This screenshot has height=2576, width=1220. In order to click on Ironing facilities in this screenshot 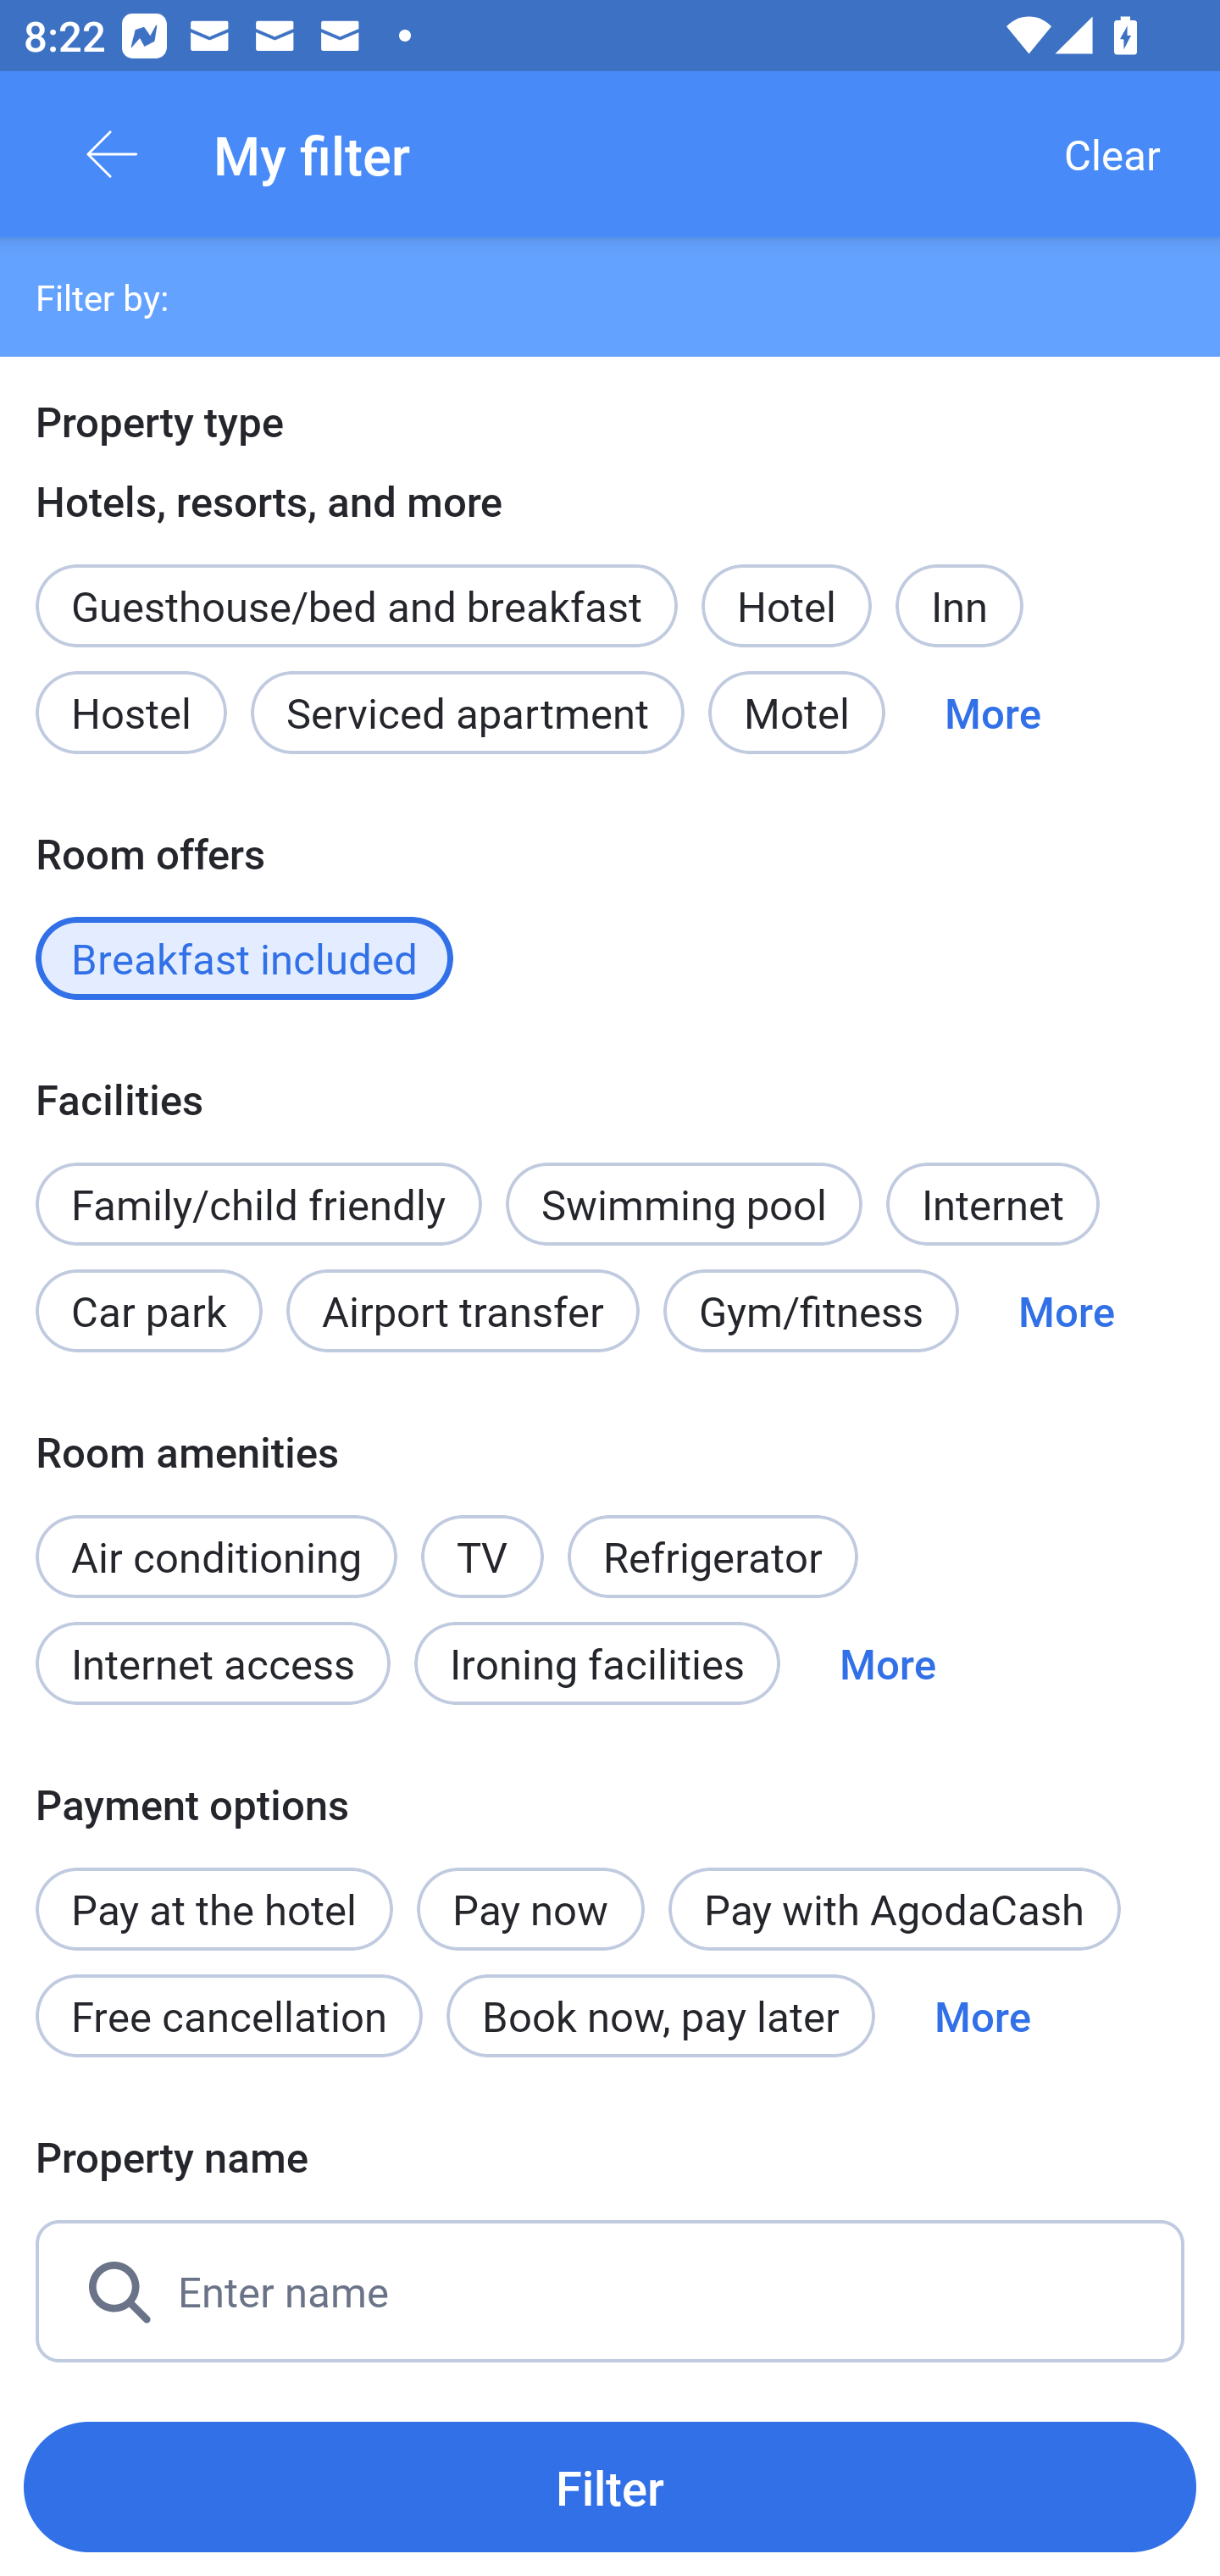, I will do `click(597, 1663)`.